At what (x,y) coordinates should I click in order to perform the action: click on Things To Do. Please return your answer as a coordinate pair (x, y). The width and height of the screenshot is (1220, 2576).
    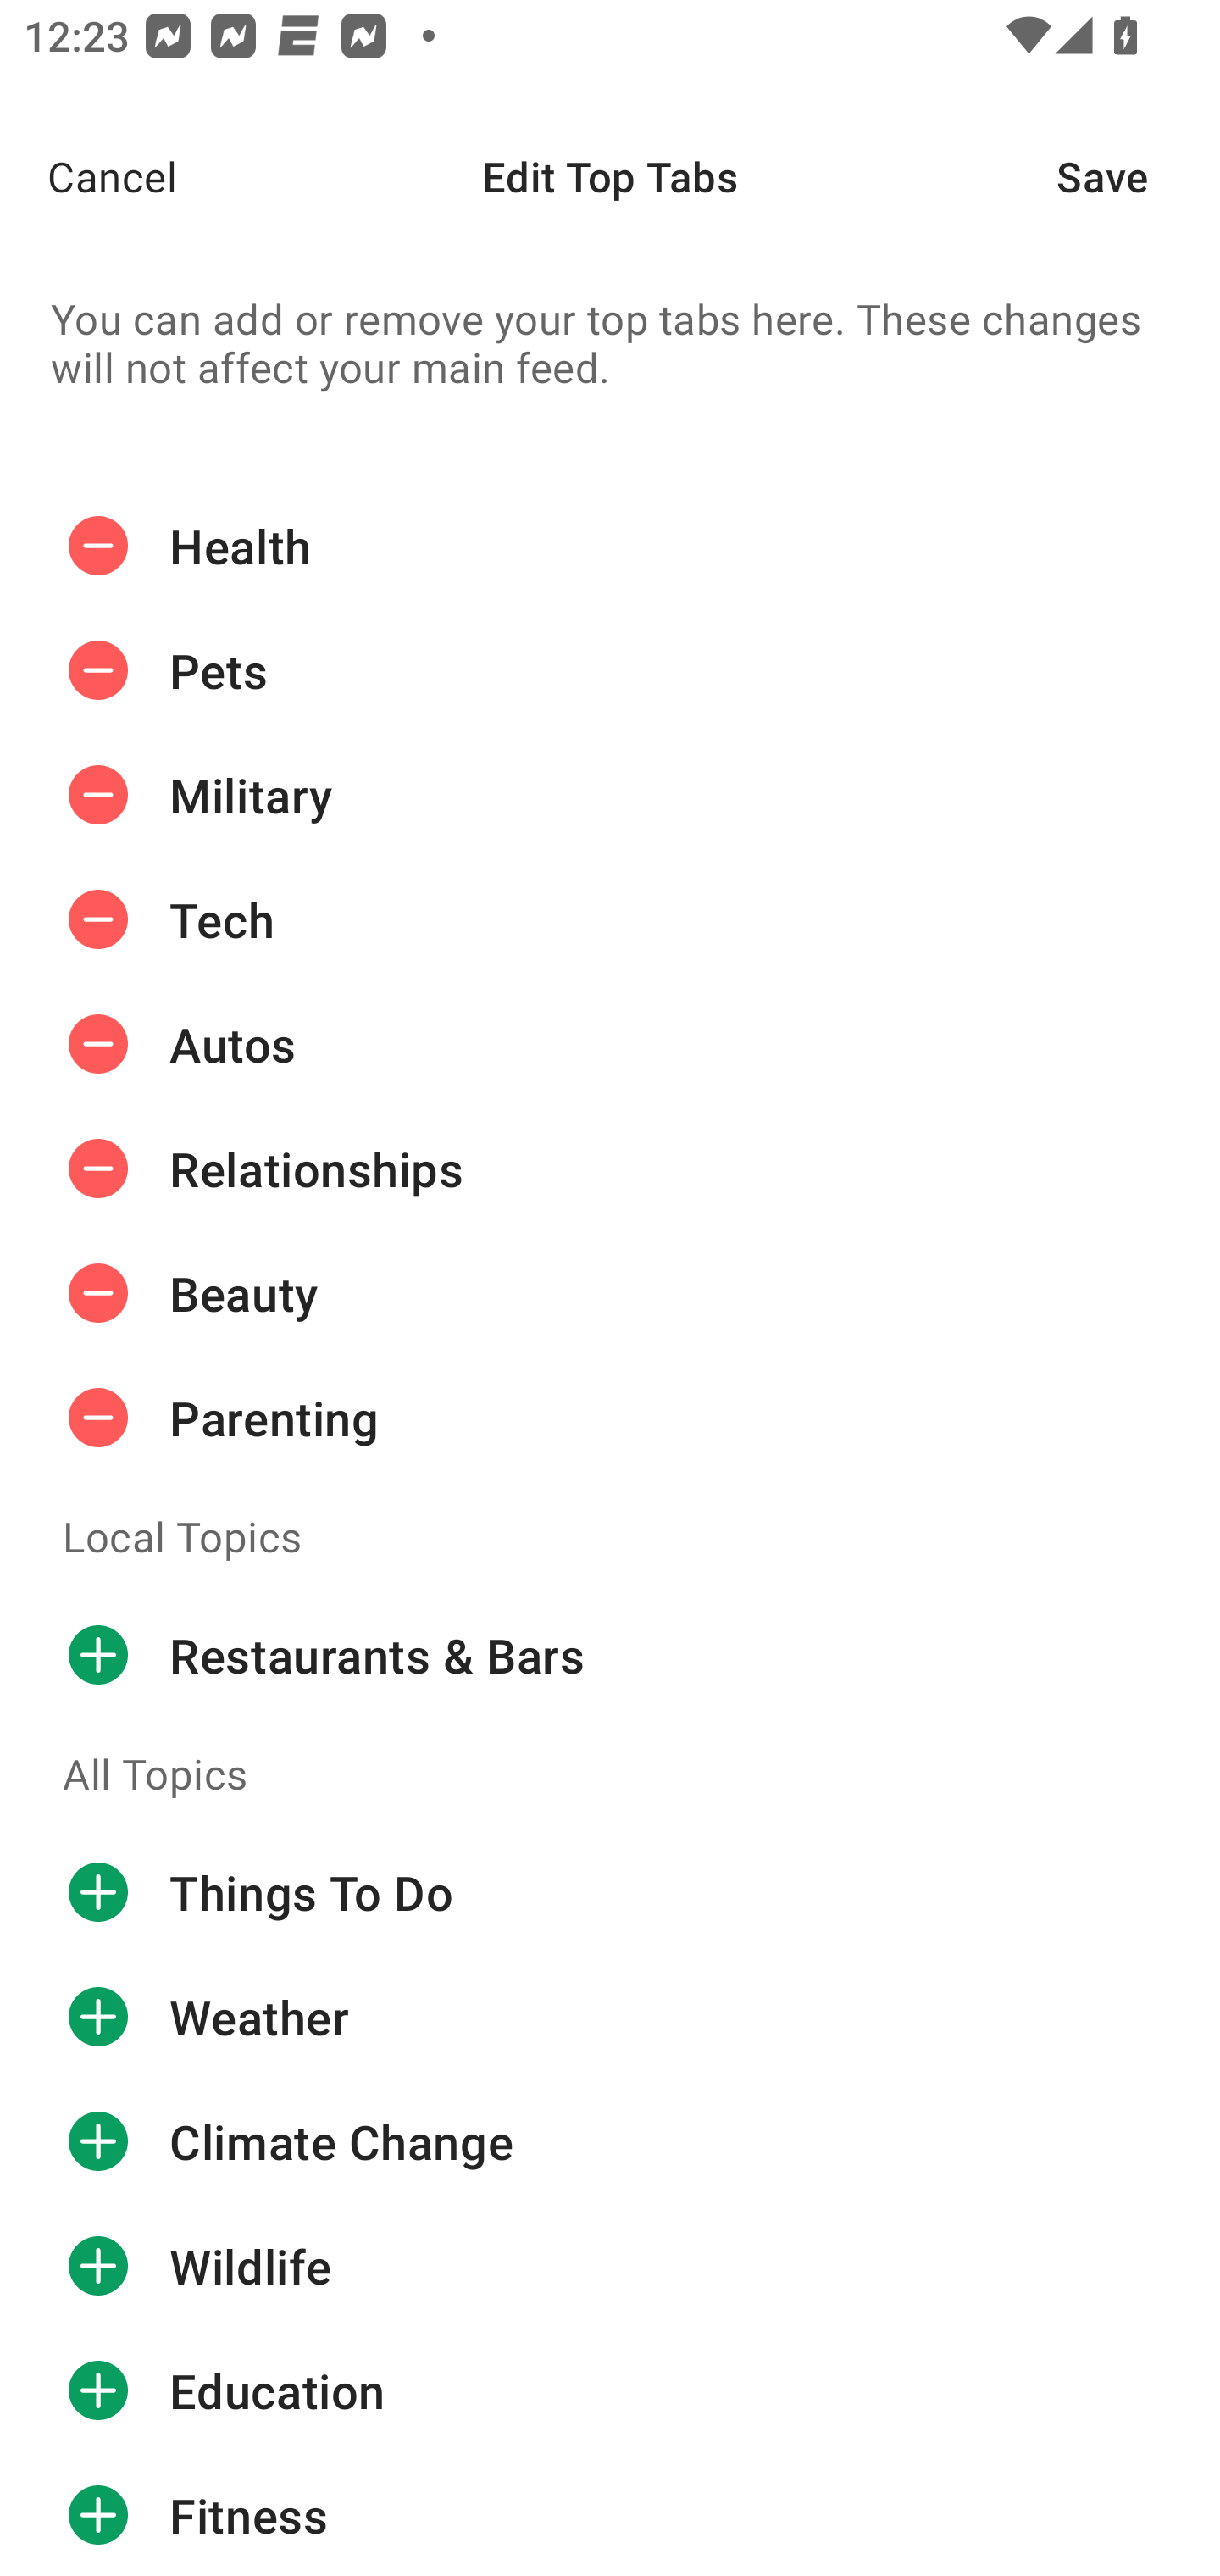
    Looking at the image, I should click on (610, 1893).